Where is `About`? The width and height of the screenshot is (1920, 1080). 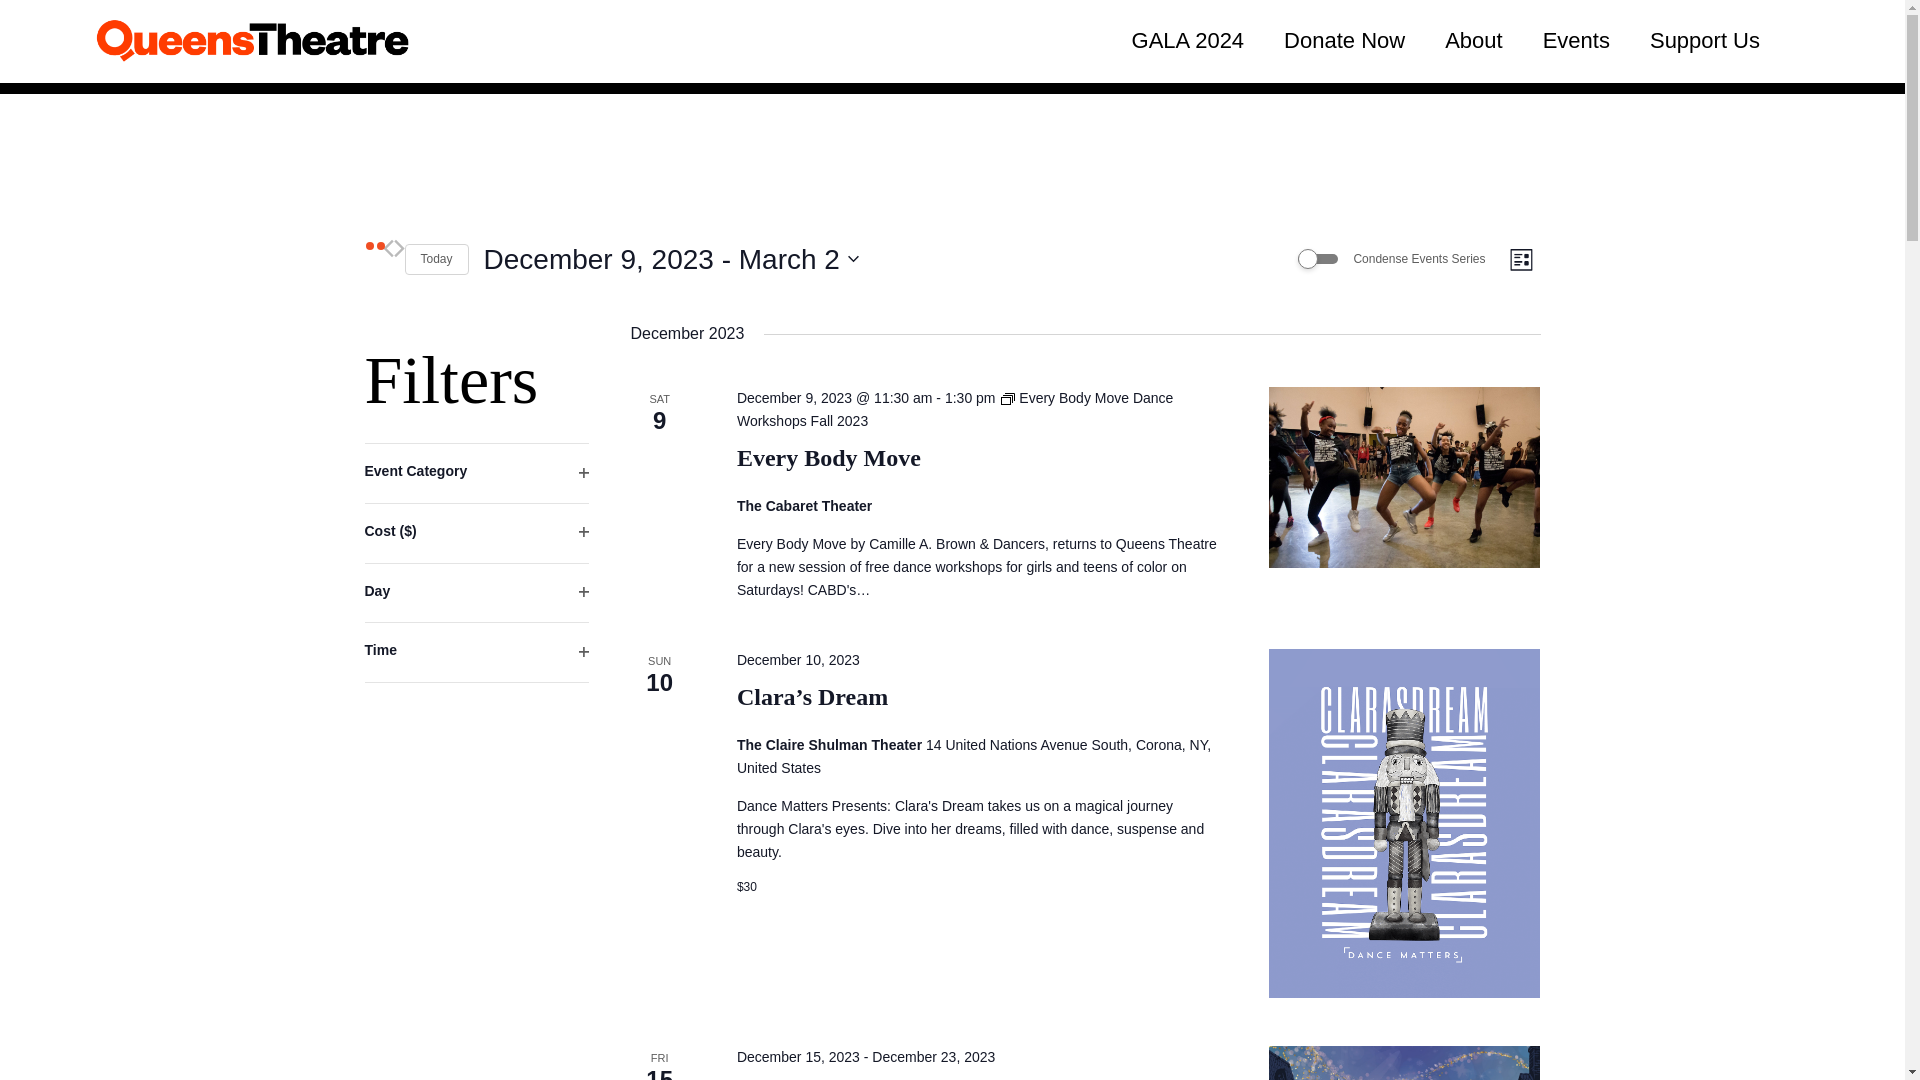
About is located at coordinates (829, 458).